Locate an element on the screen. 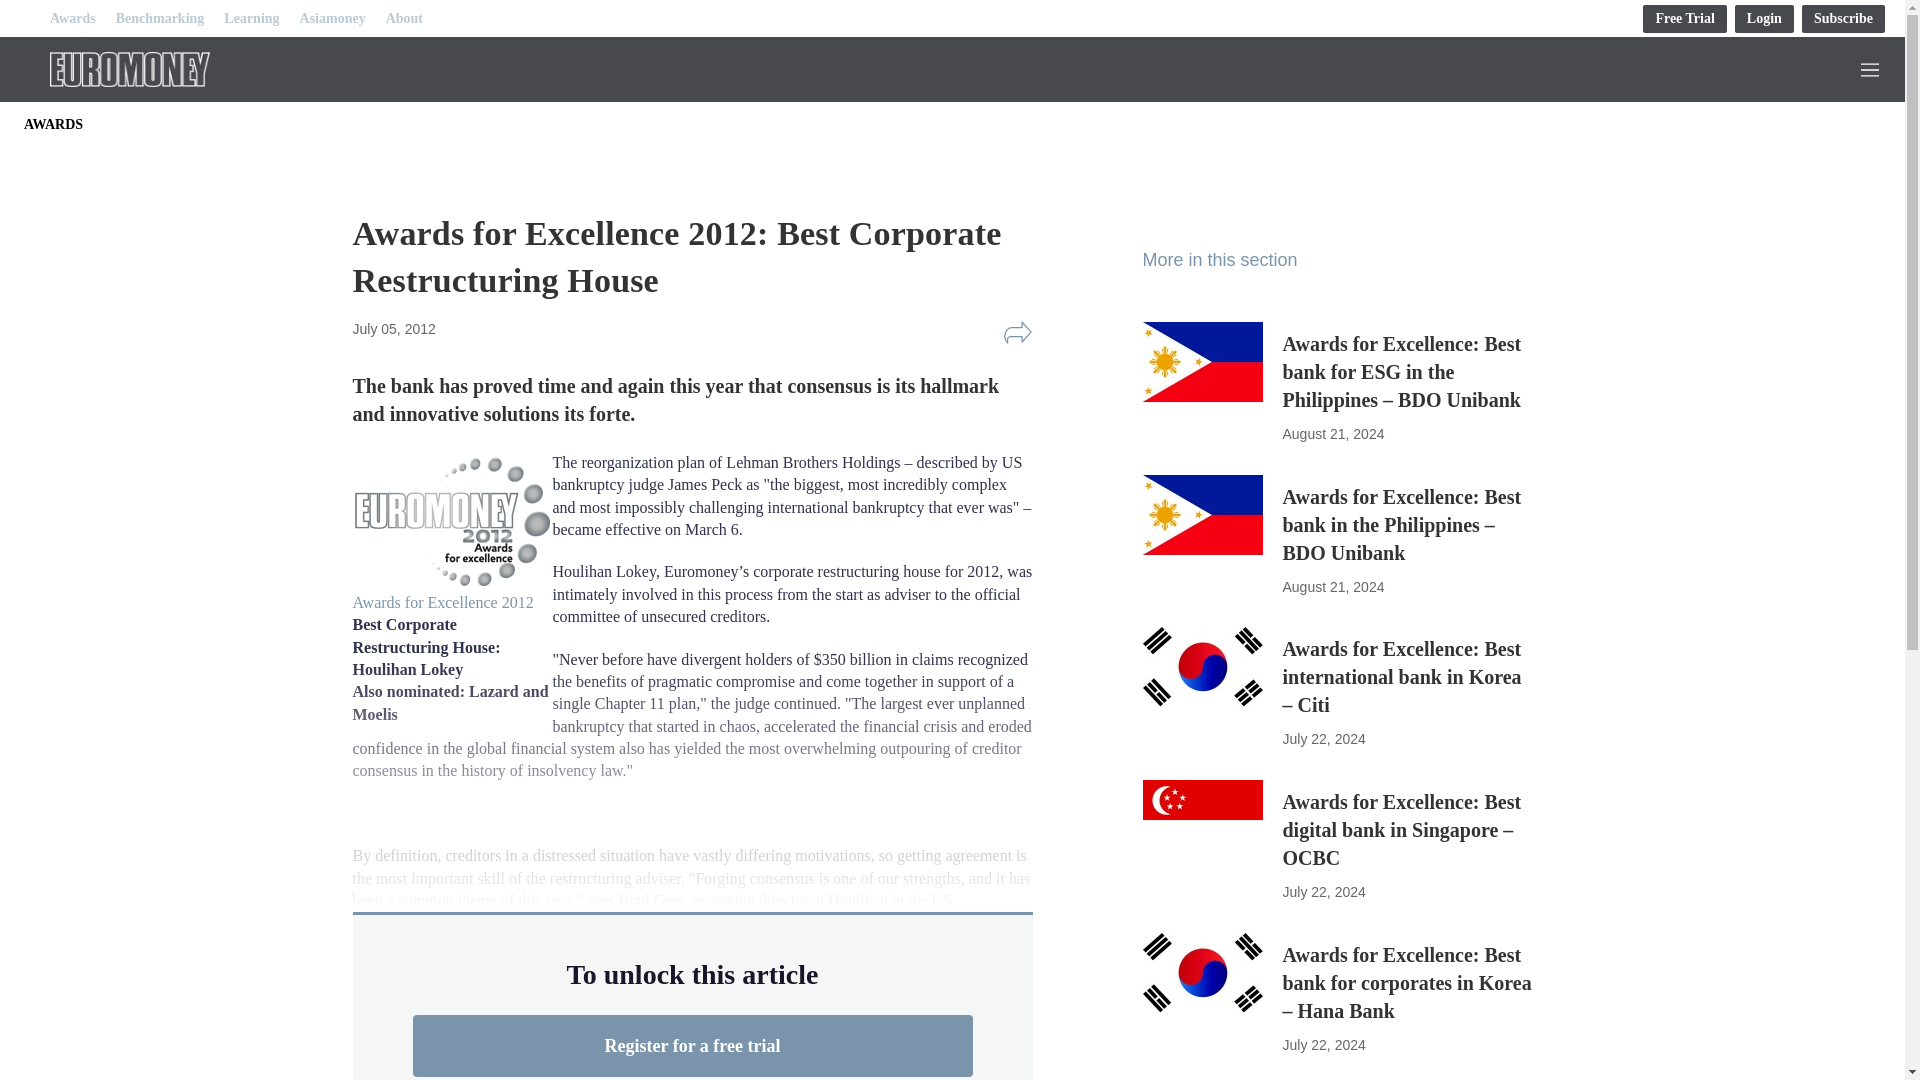 This screenshot has width=1920, height=1080. Asiamoney is located at coordinates (332, 18).